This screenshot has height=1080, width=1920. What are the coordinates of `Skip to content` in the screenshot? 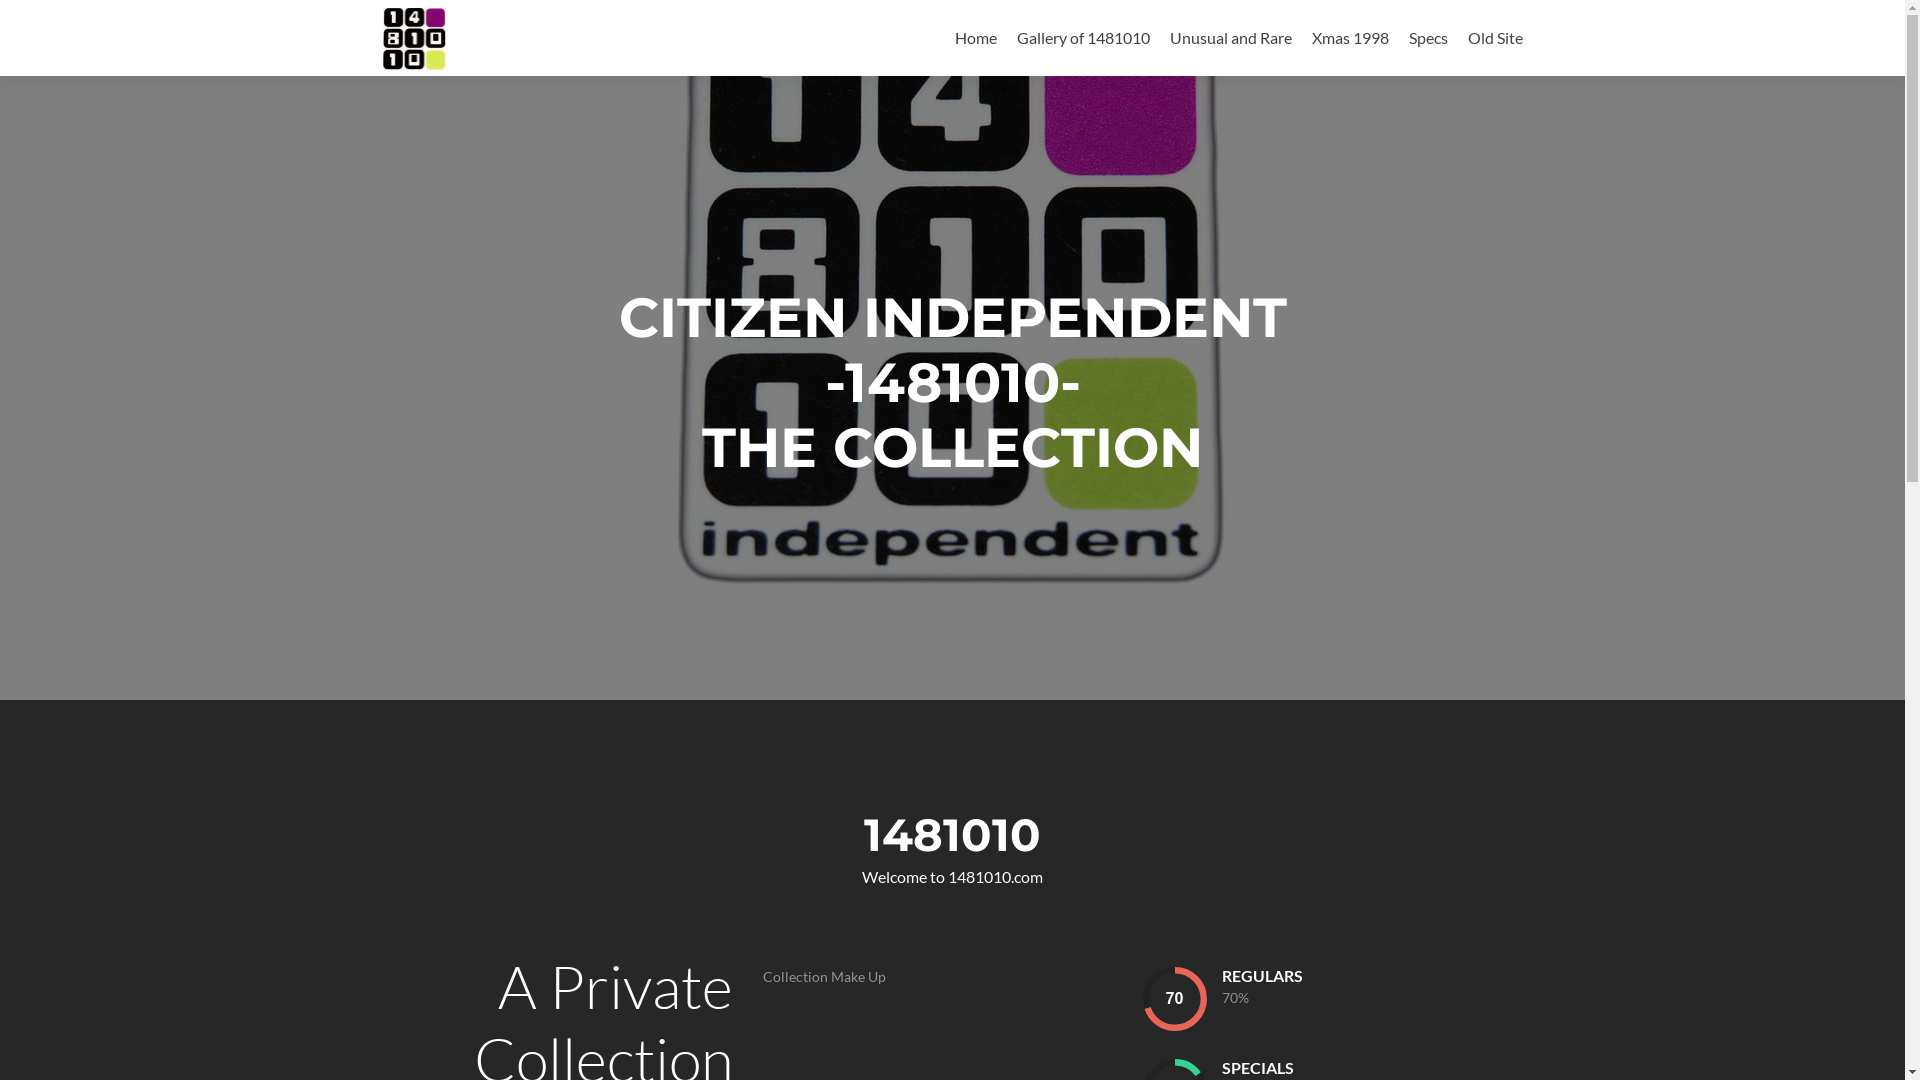 It's located at (1006, 12).